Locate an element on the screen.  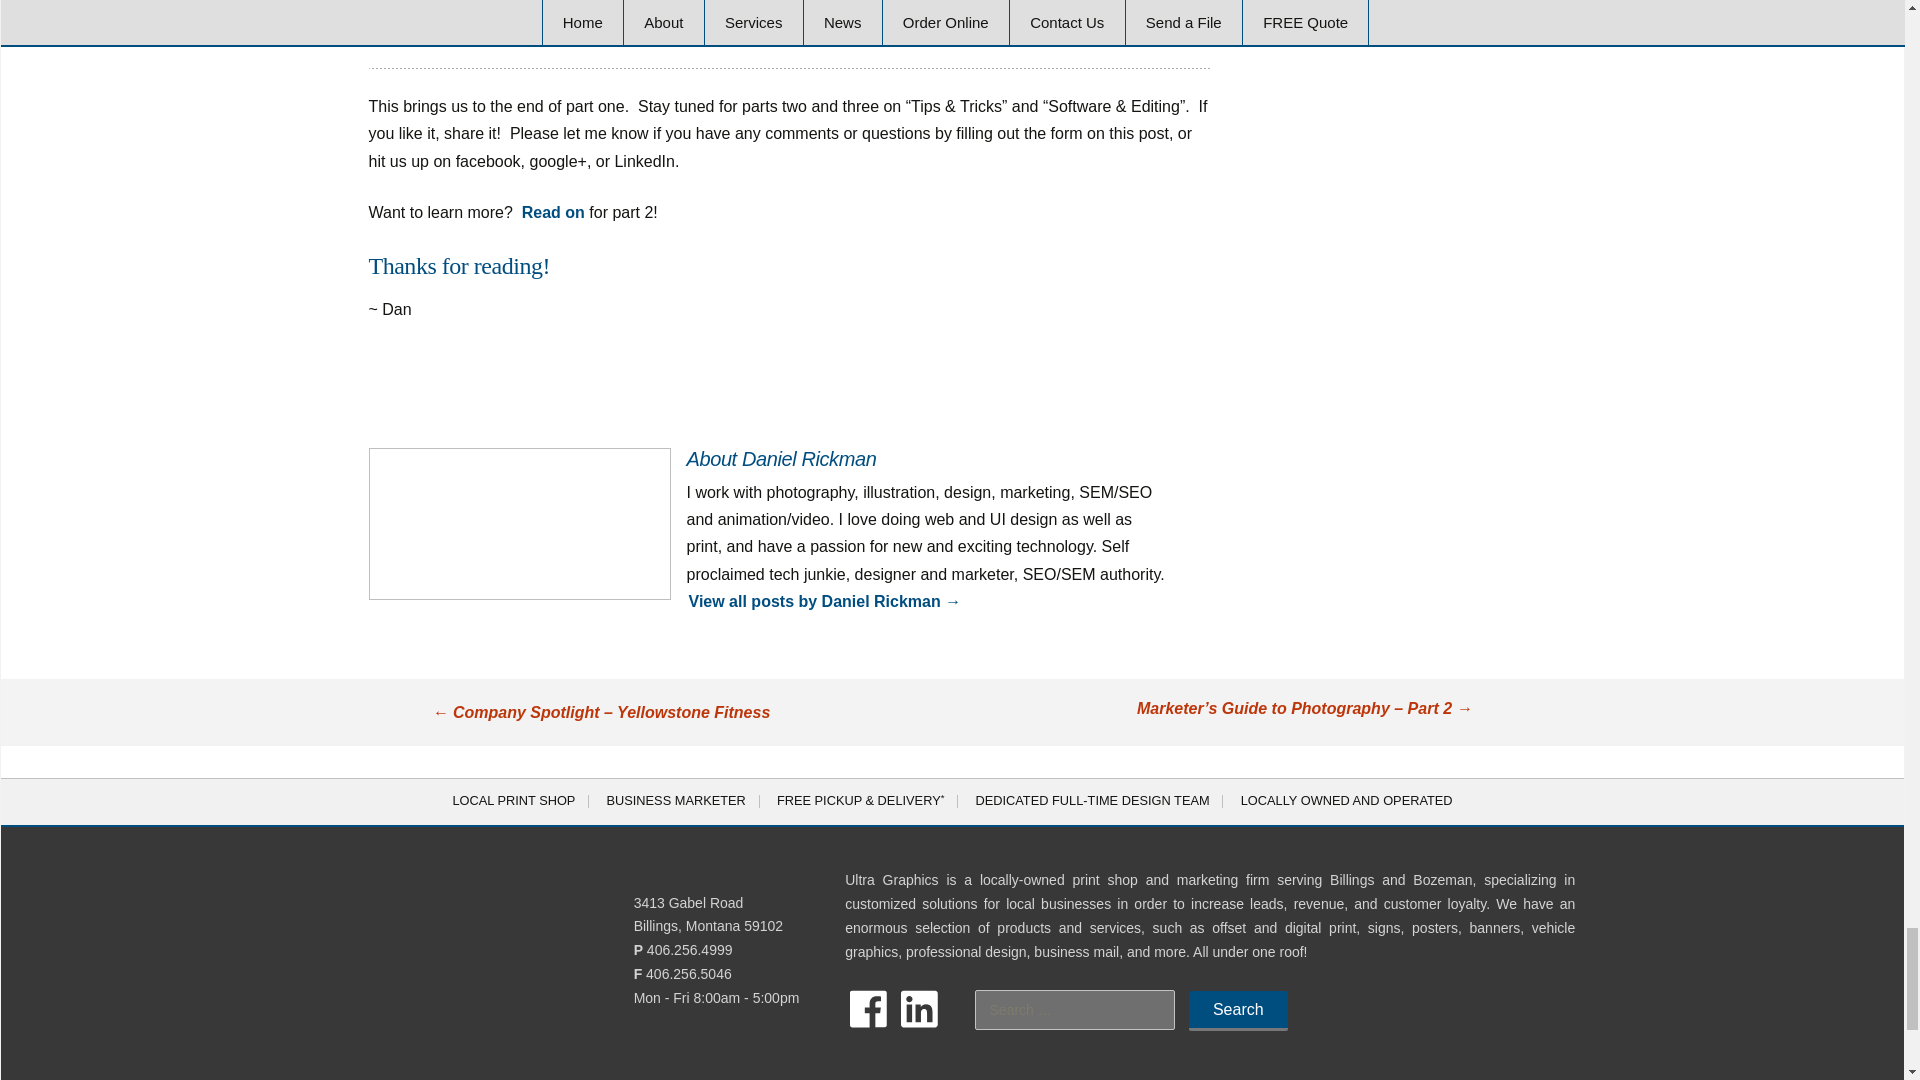
Search is located at coordinates (1238, 1011).